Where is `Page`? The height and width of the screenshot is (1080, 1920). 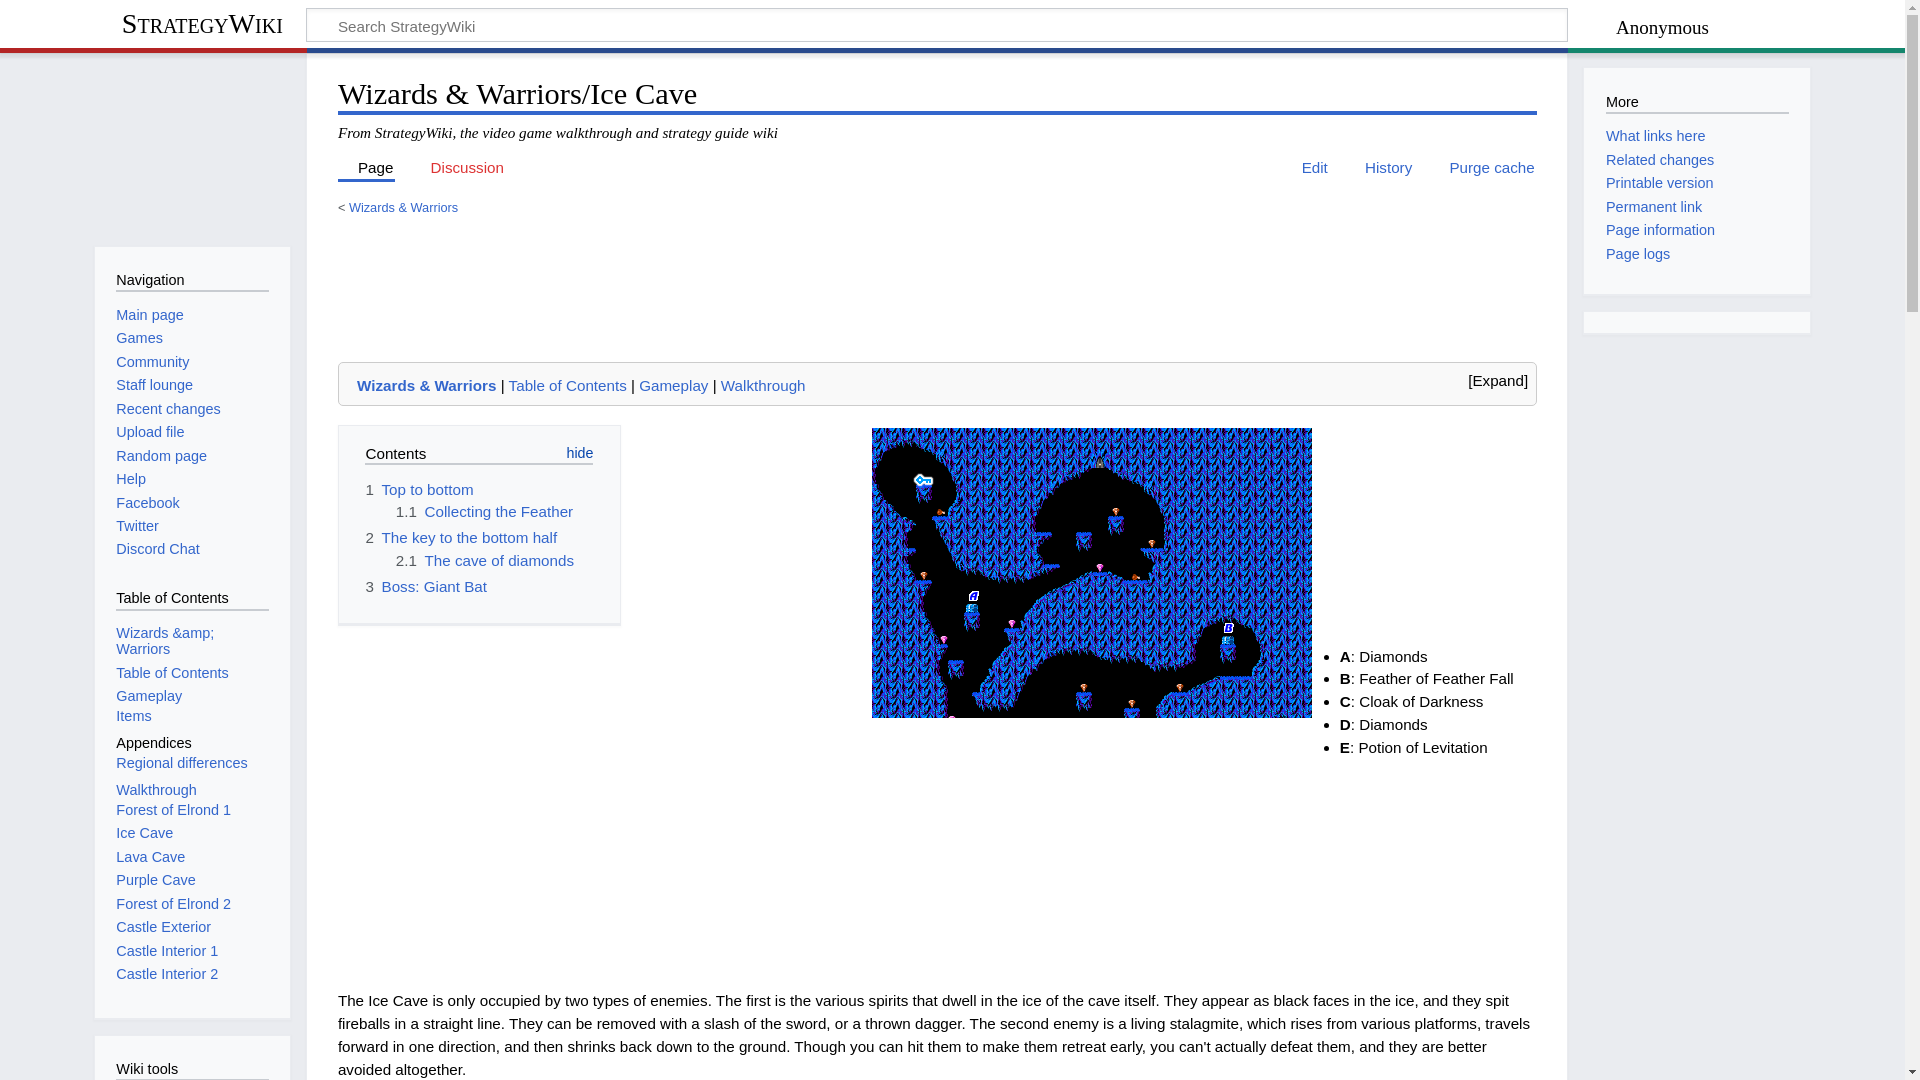
Page is located at coordinates (366, 168).